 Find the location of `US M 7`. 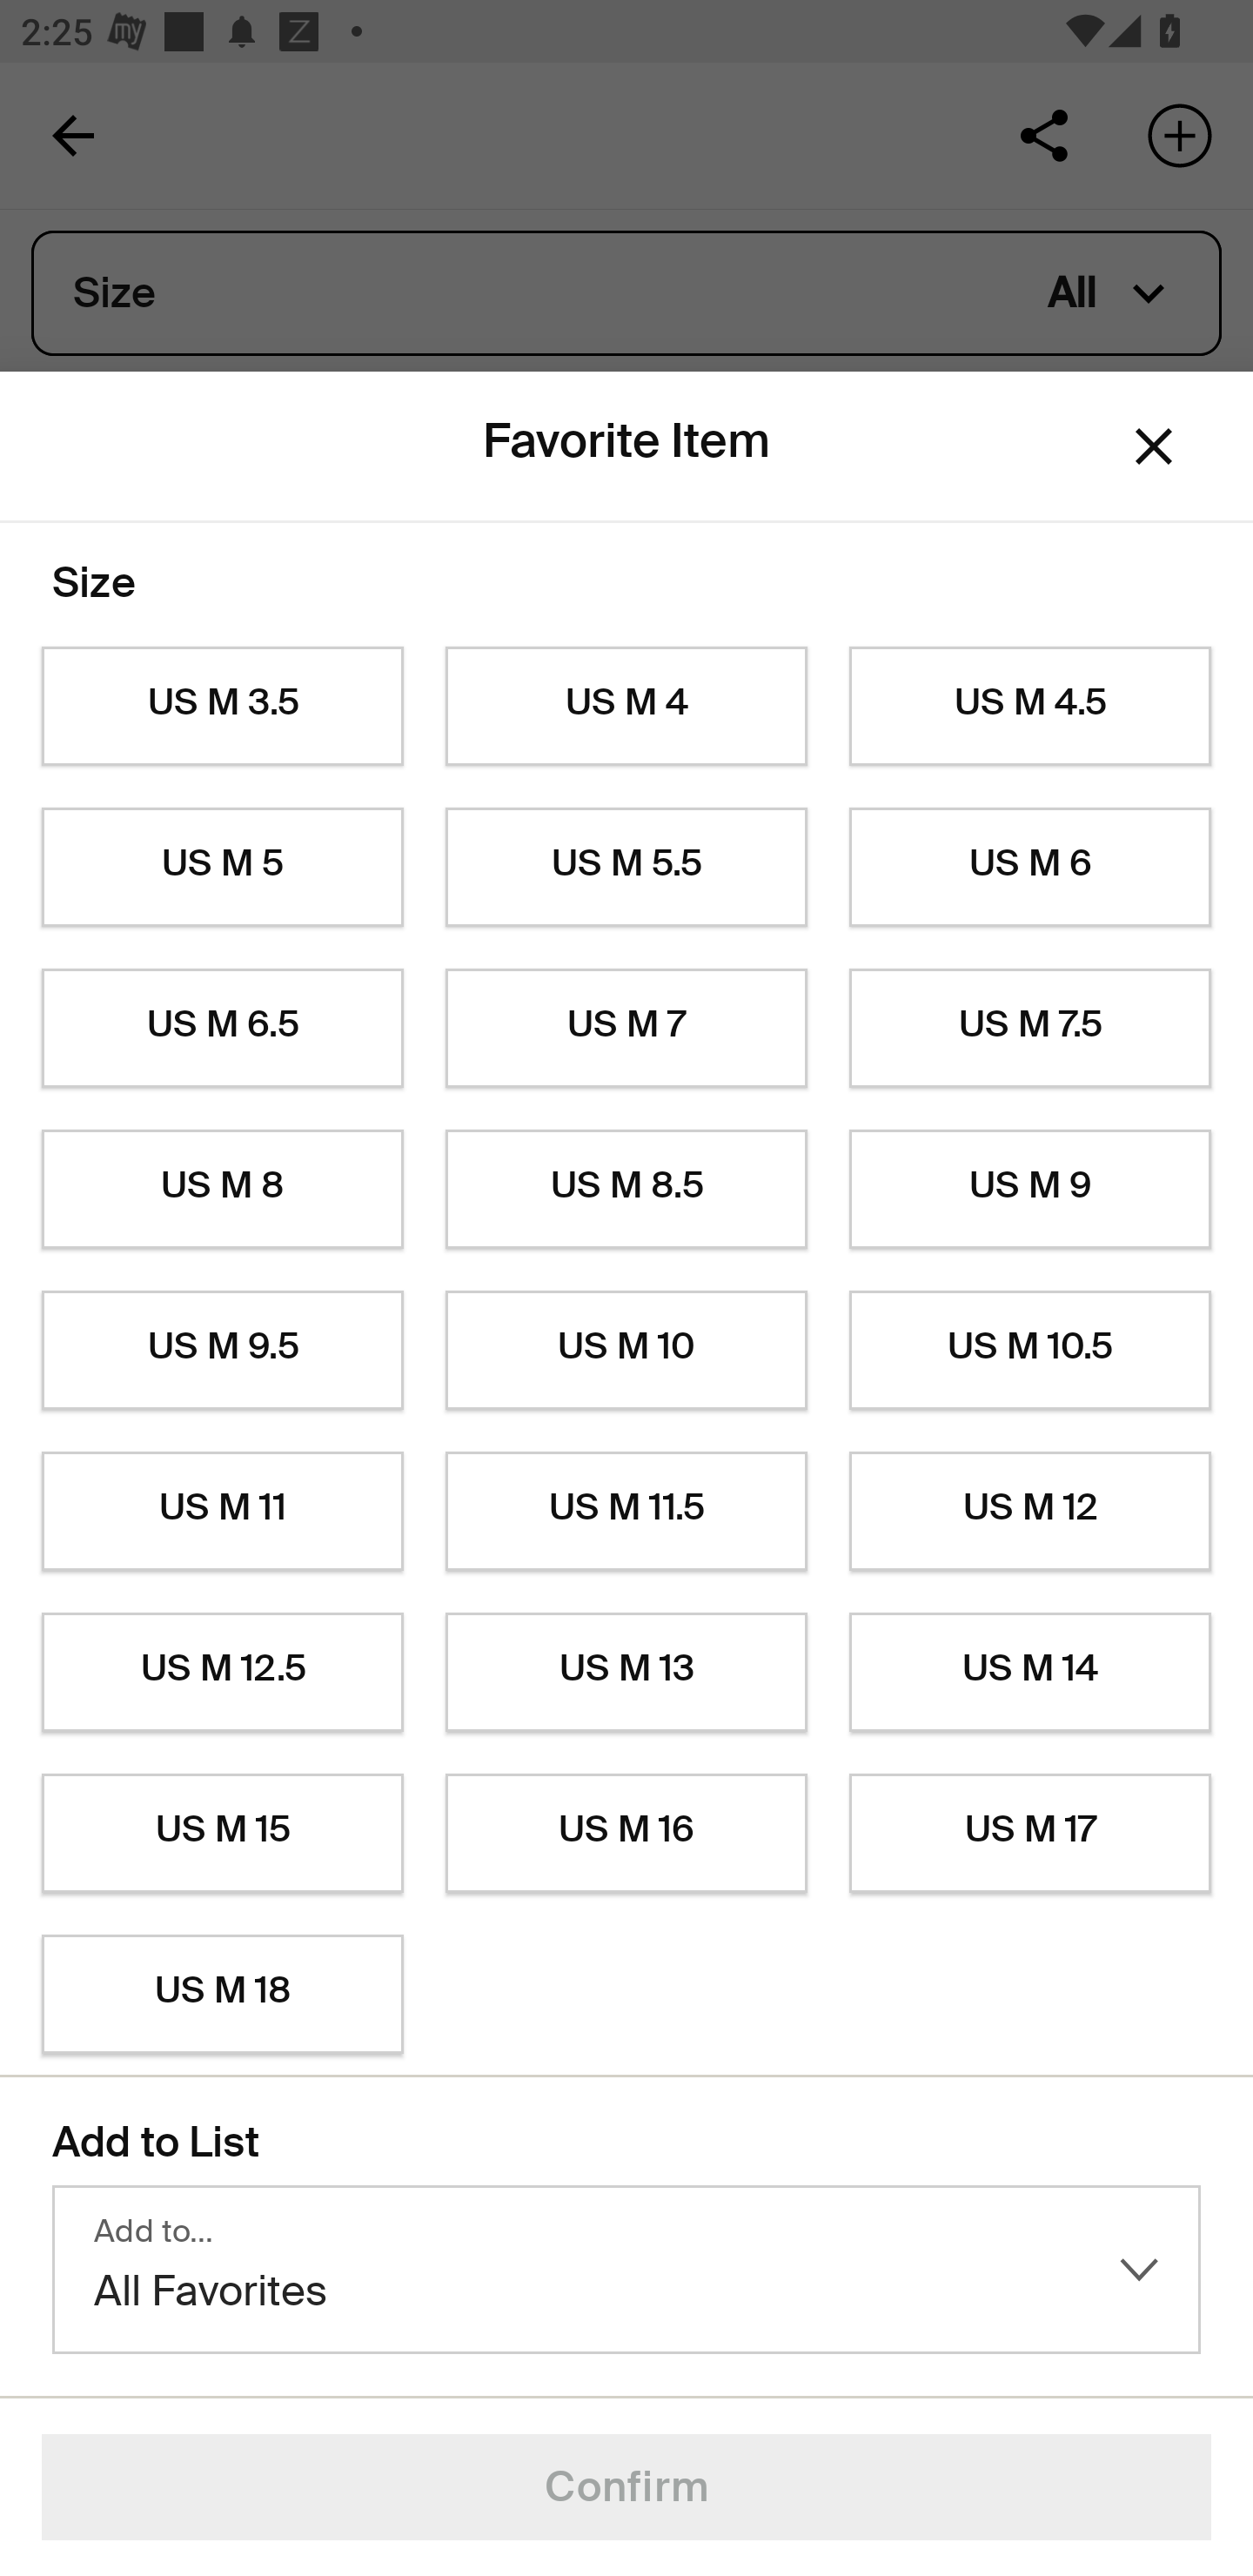

US M 7 is located at coordinates (626, 1029).